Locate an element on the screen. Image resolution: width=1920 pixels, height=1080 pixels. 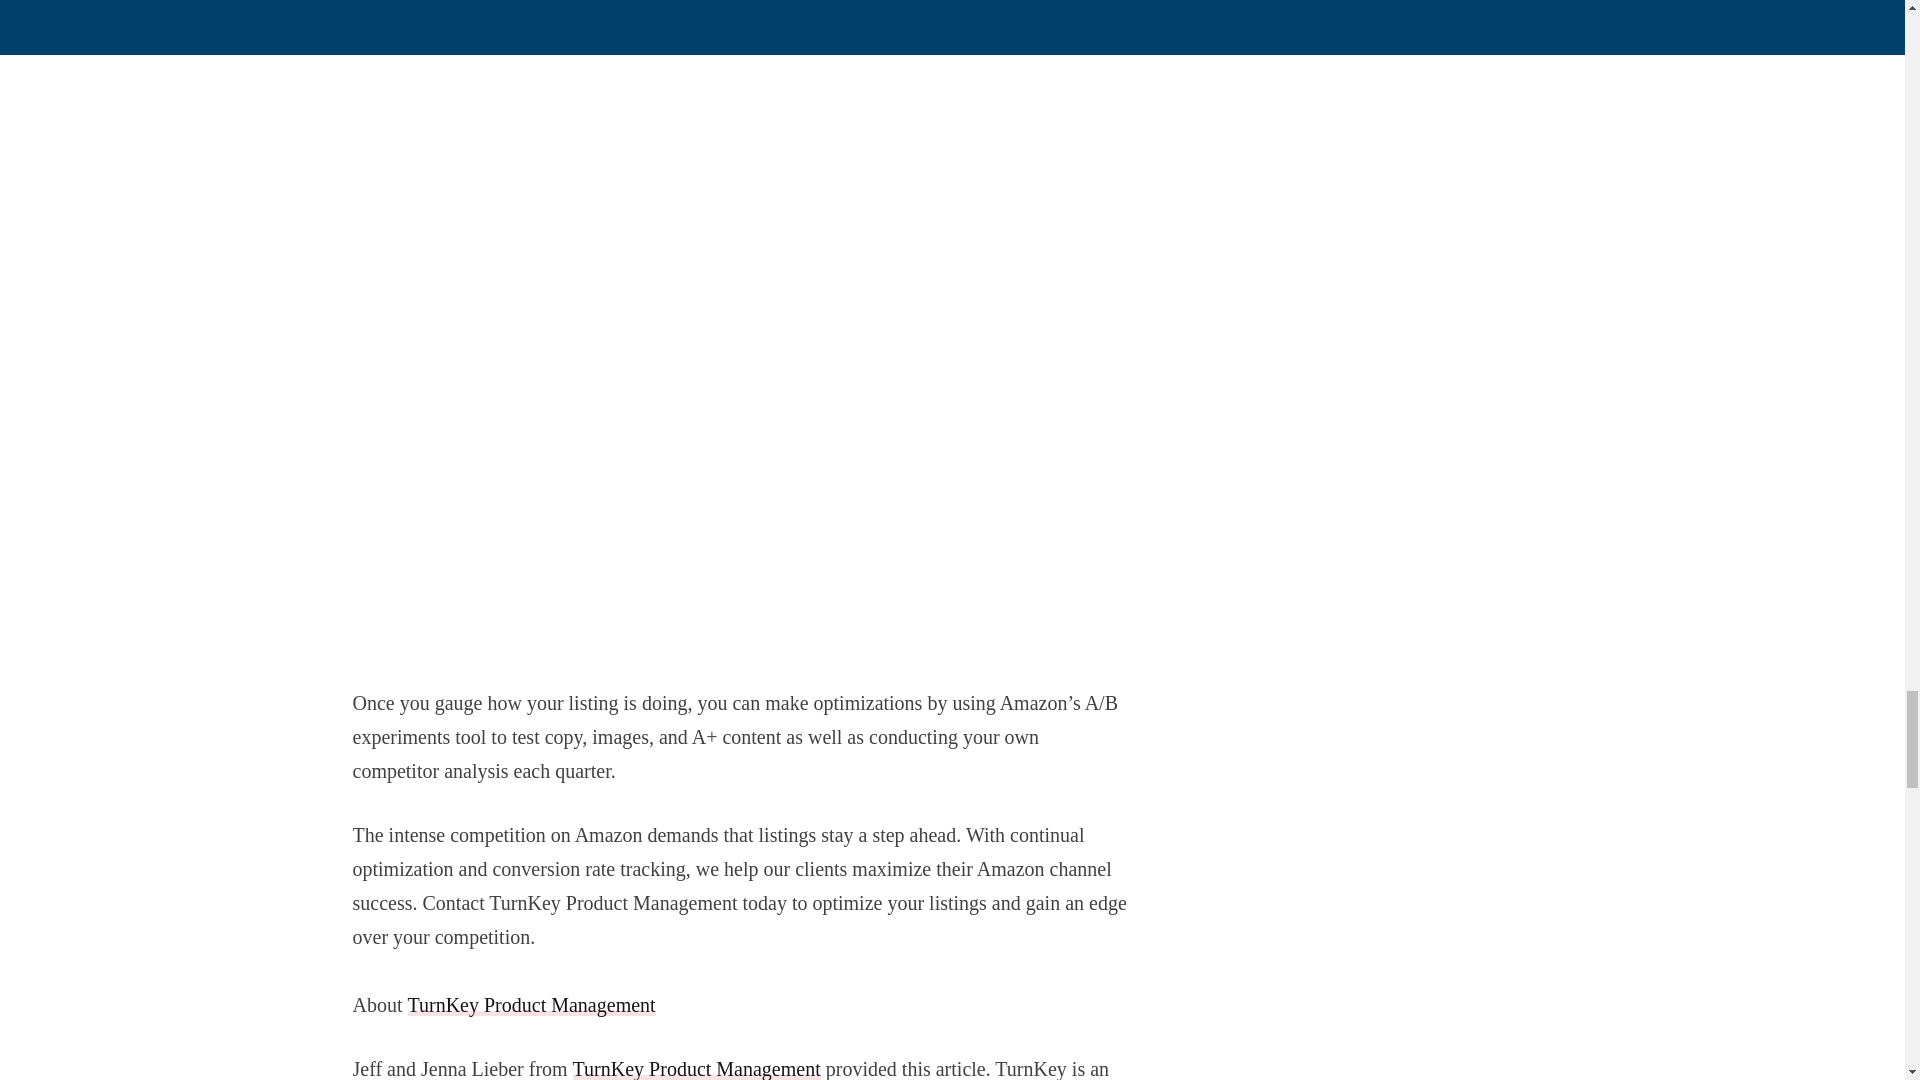
TurnKey Product Management is located at coordinates (696, 1069).